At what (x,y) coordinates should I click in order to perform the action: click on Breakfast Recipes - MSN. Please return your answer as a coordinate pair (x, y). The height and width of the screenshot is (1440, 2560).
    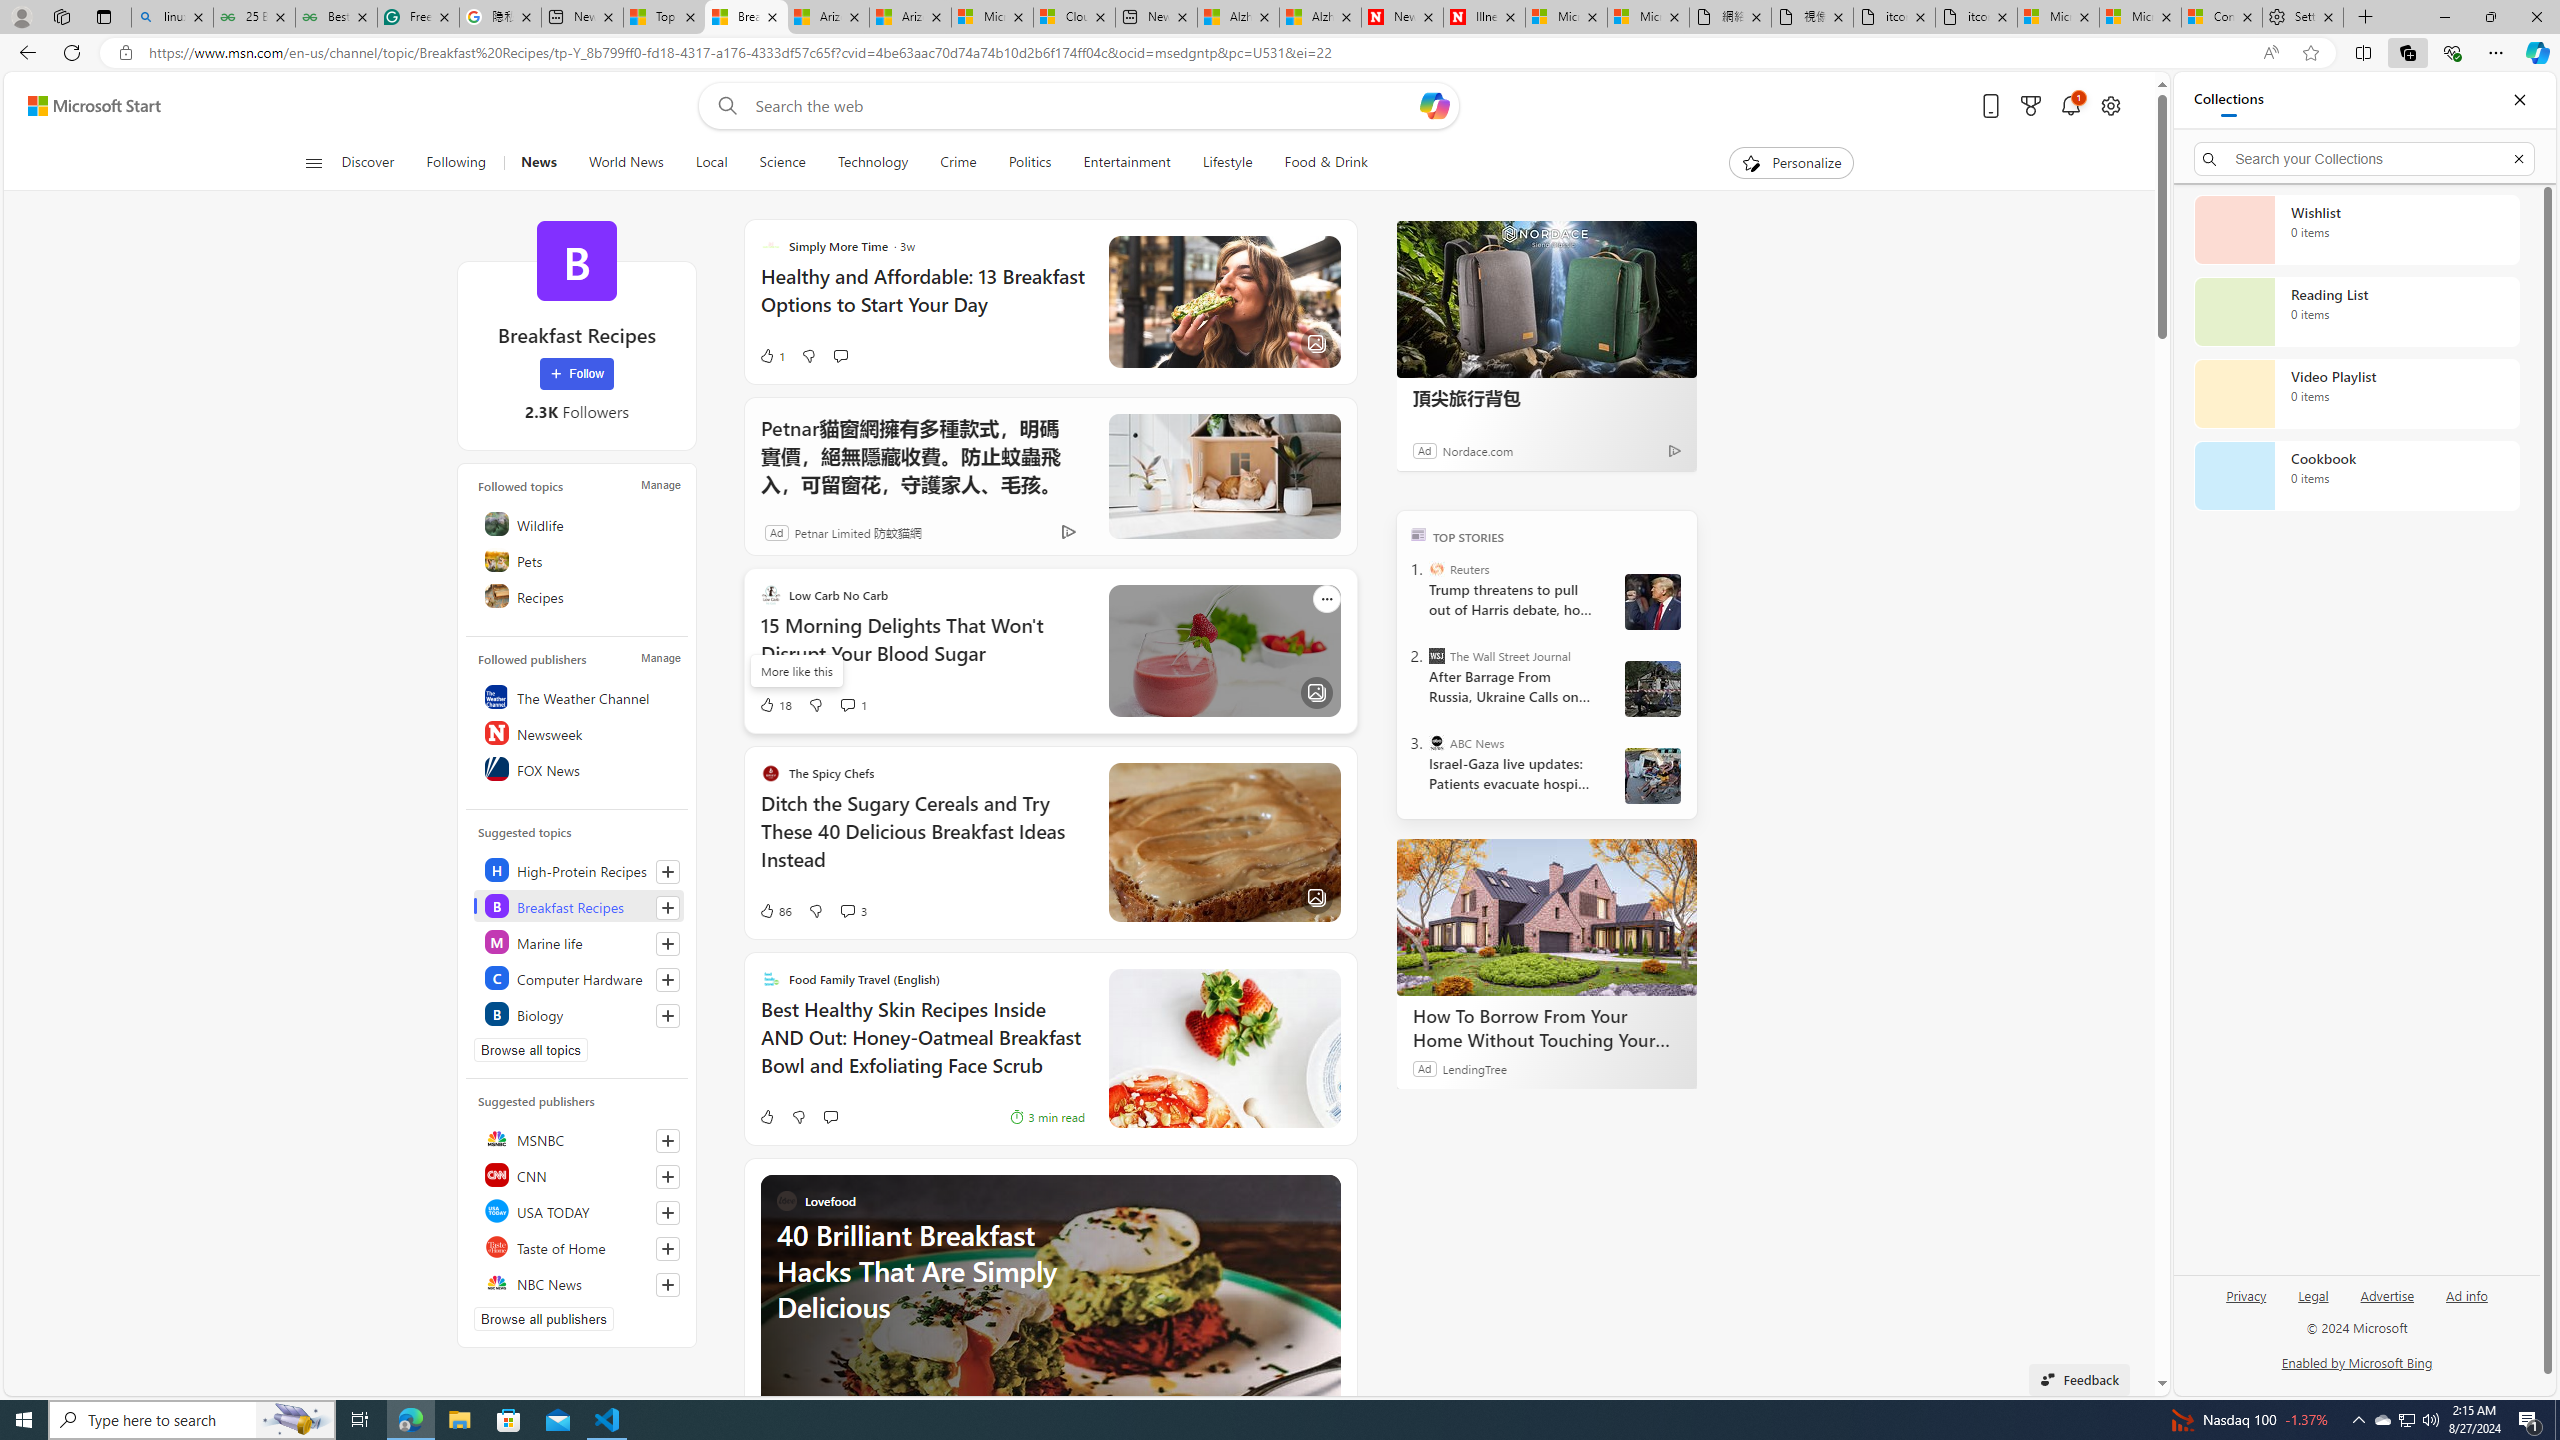
    Looking at the image, I should click on (746, 17).